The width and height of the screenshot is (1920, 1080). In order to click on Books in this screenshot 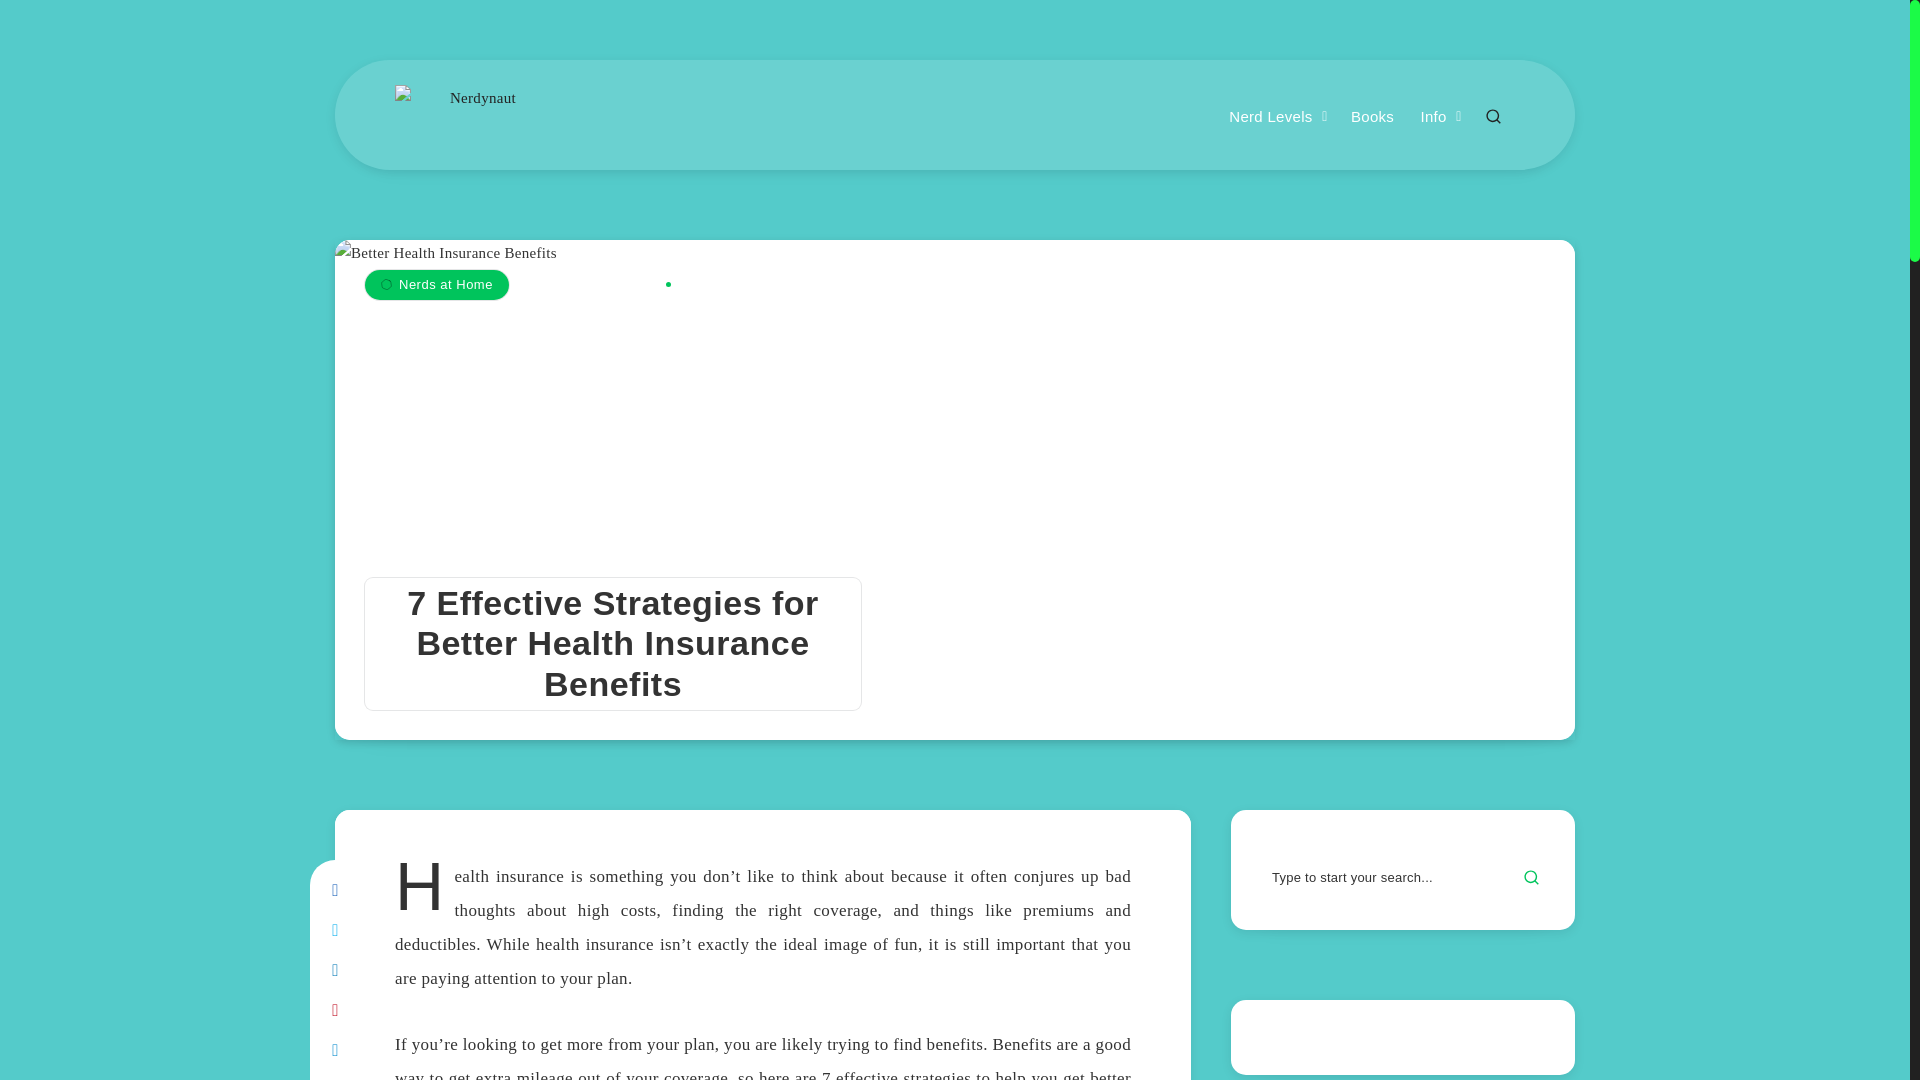, I will do `click(1372, 118)`.